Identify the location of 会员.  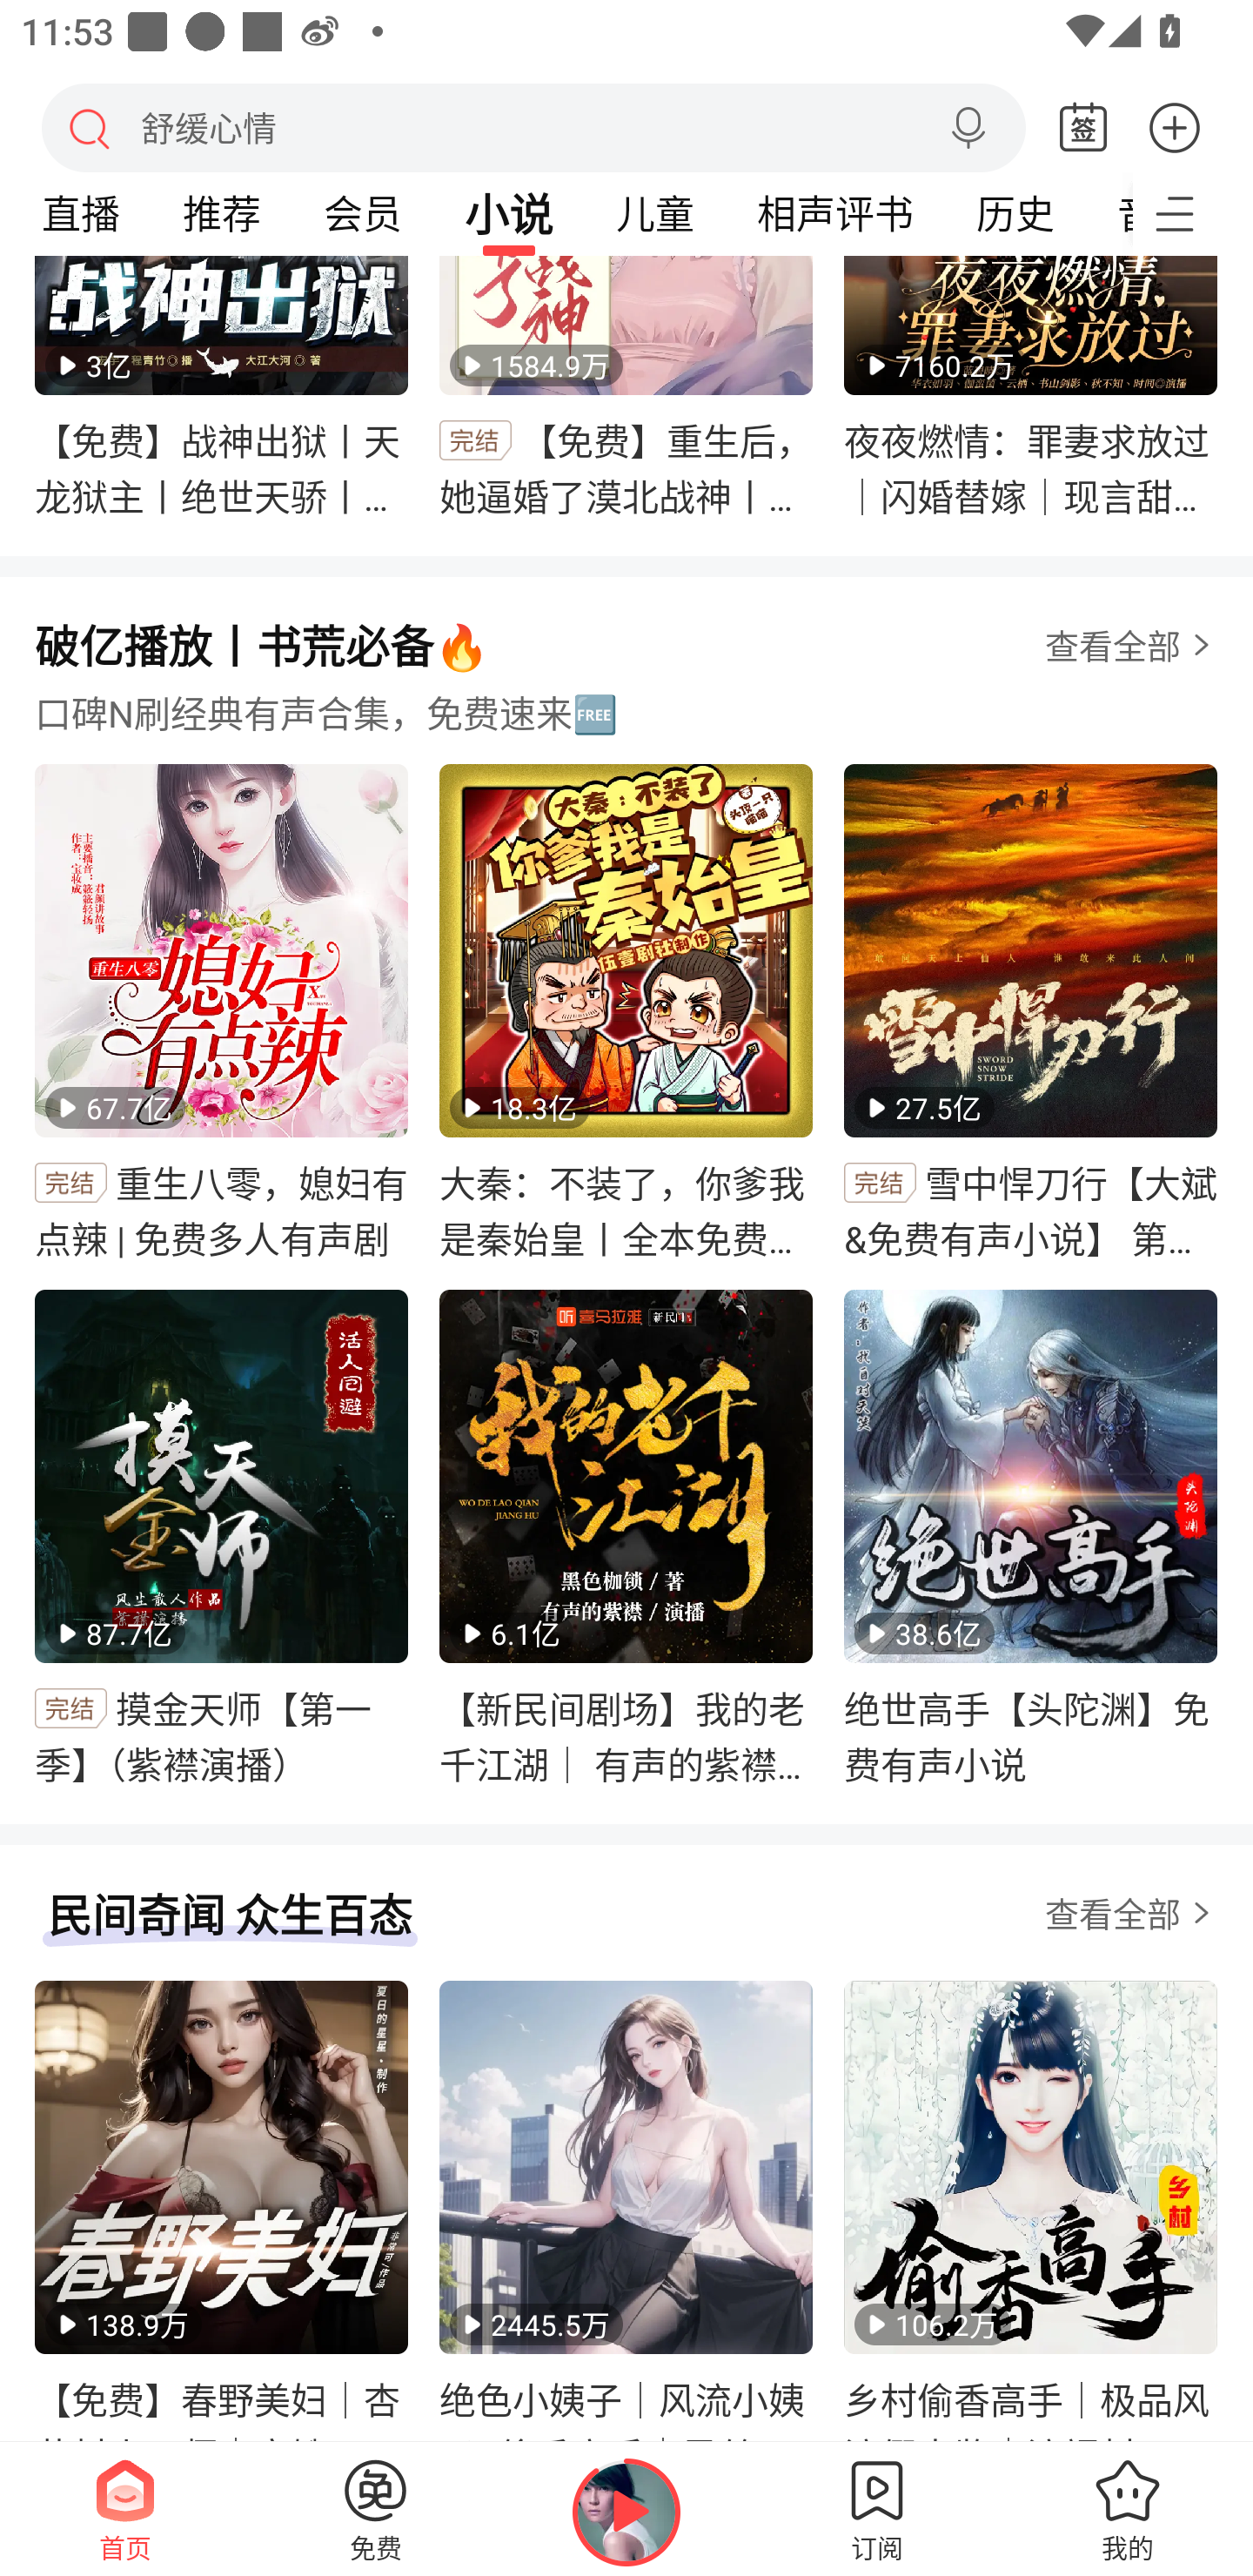
(362, 214).